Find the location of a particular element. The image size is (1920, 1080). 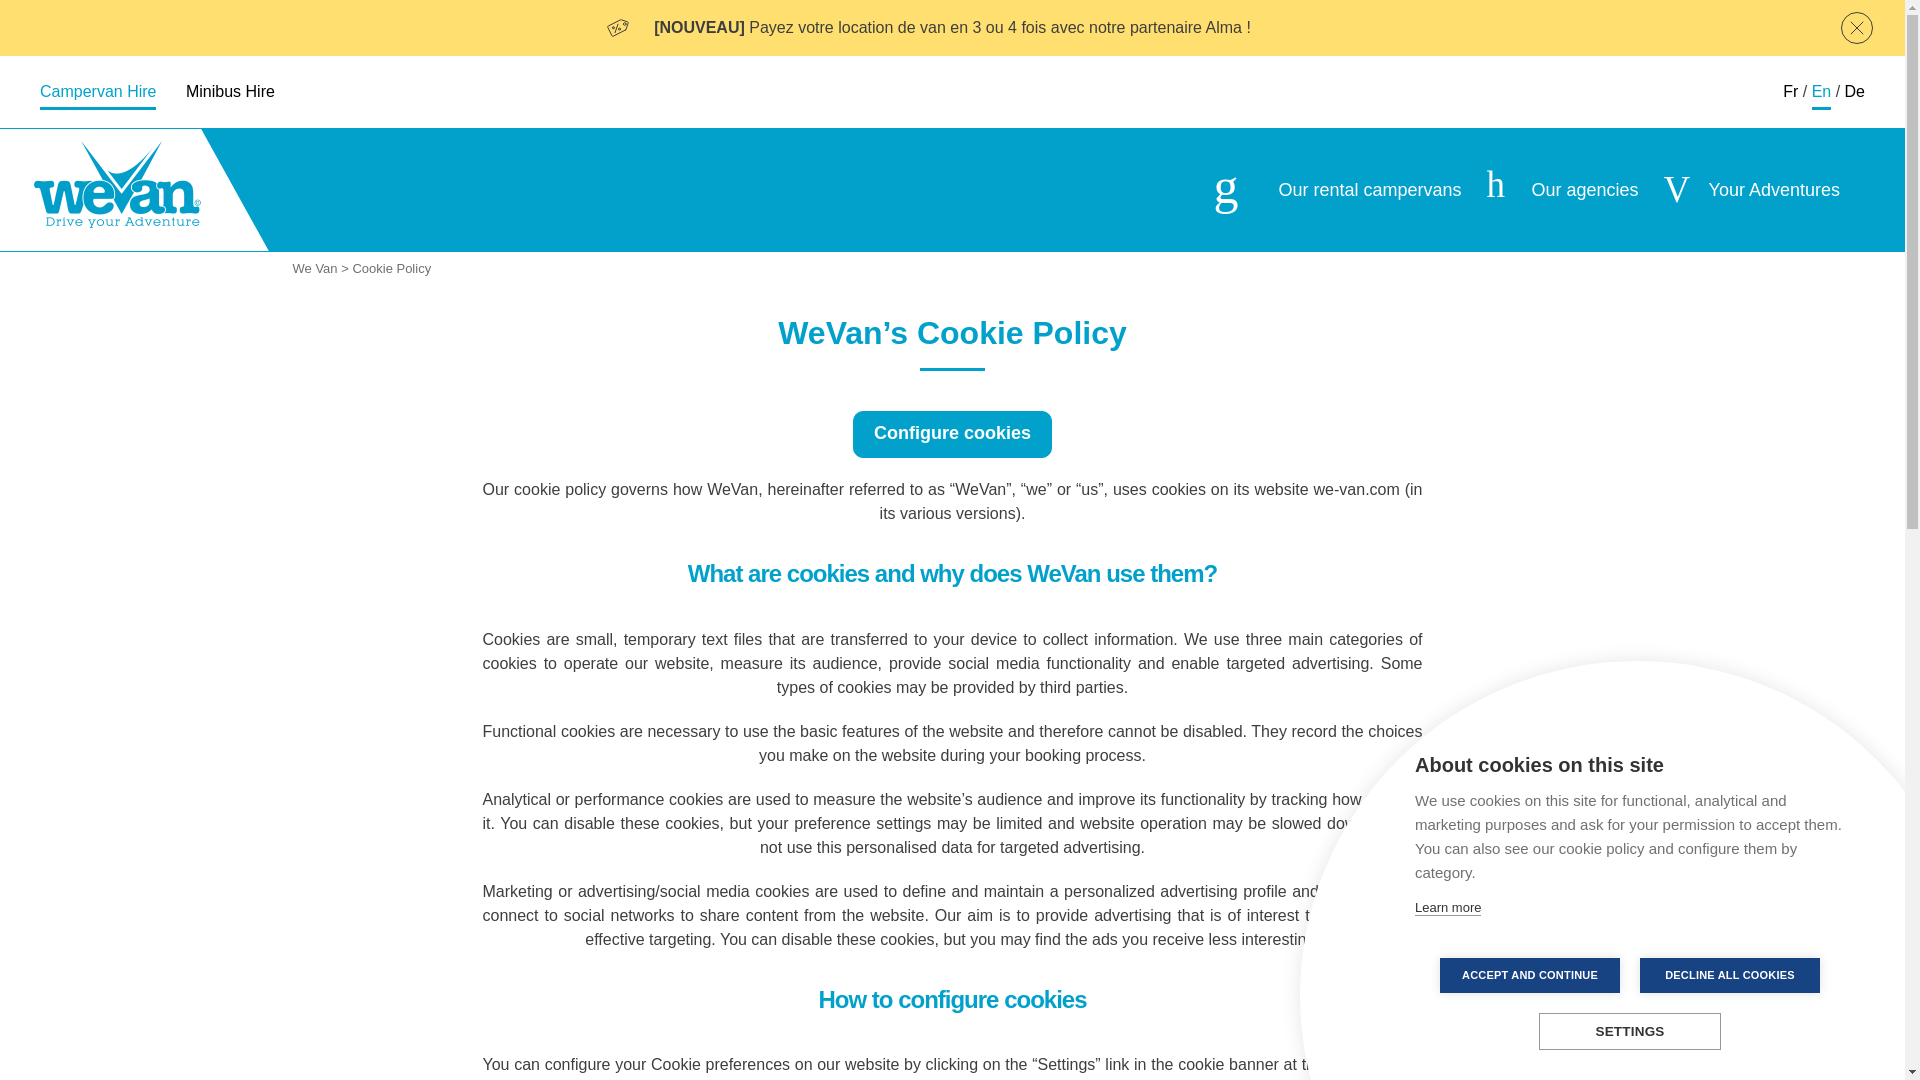

Campervan Hire is located at coordinates (98, 92).